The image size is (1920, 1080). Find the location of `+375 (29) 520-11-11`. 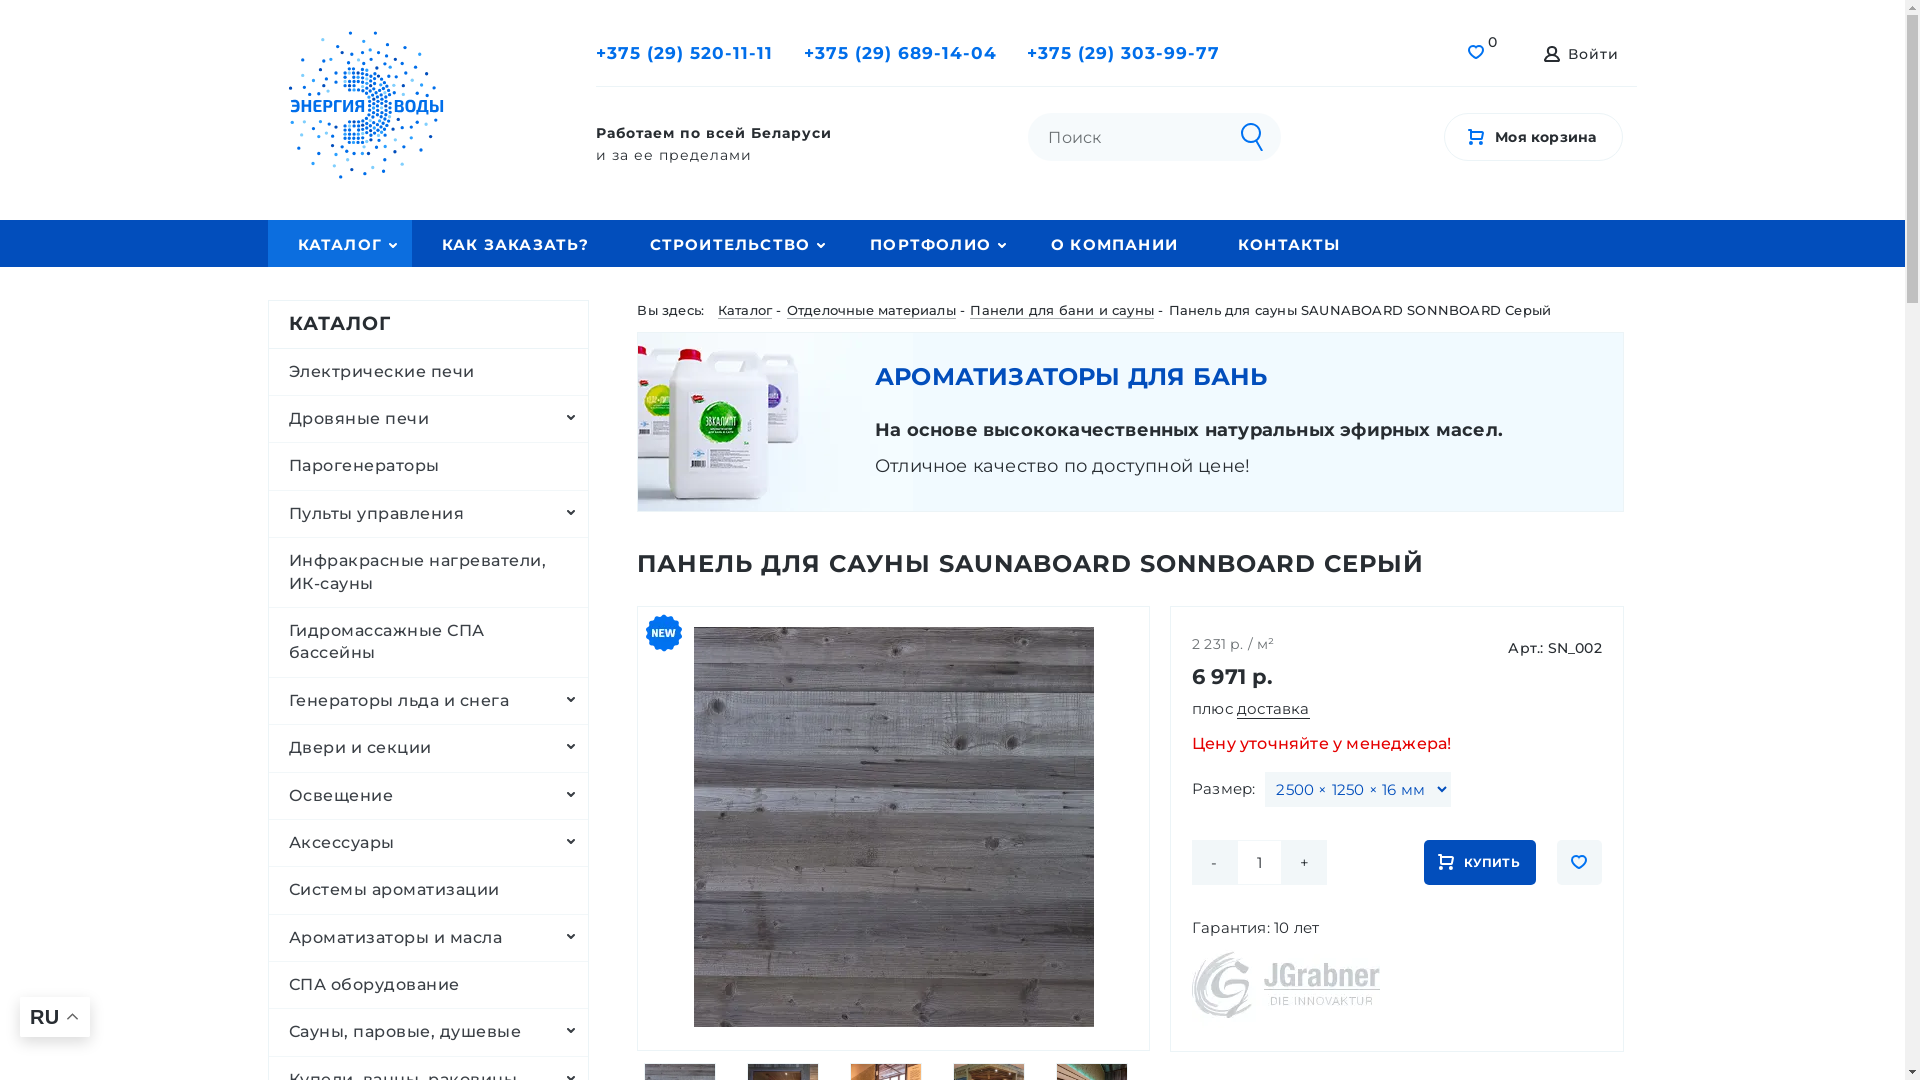

+375 (29) 520-11-11 is located at coordinates (684, 54).